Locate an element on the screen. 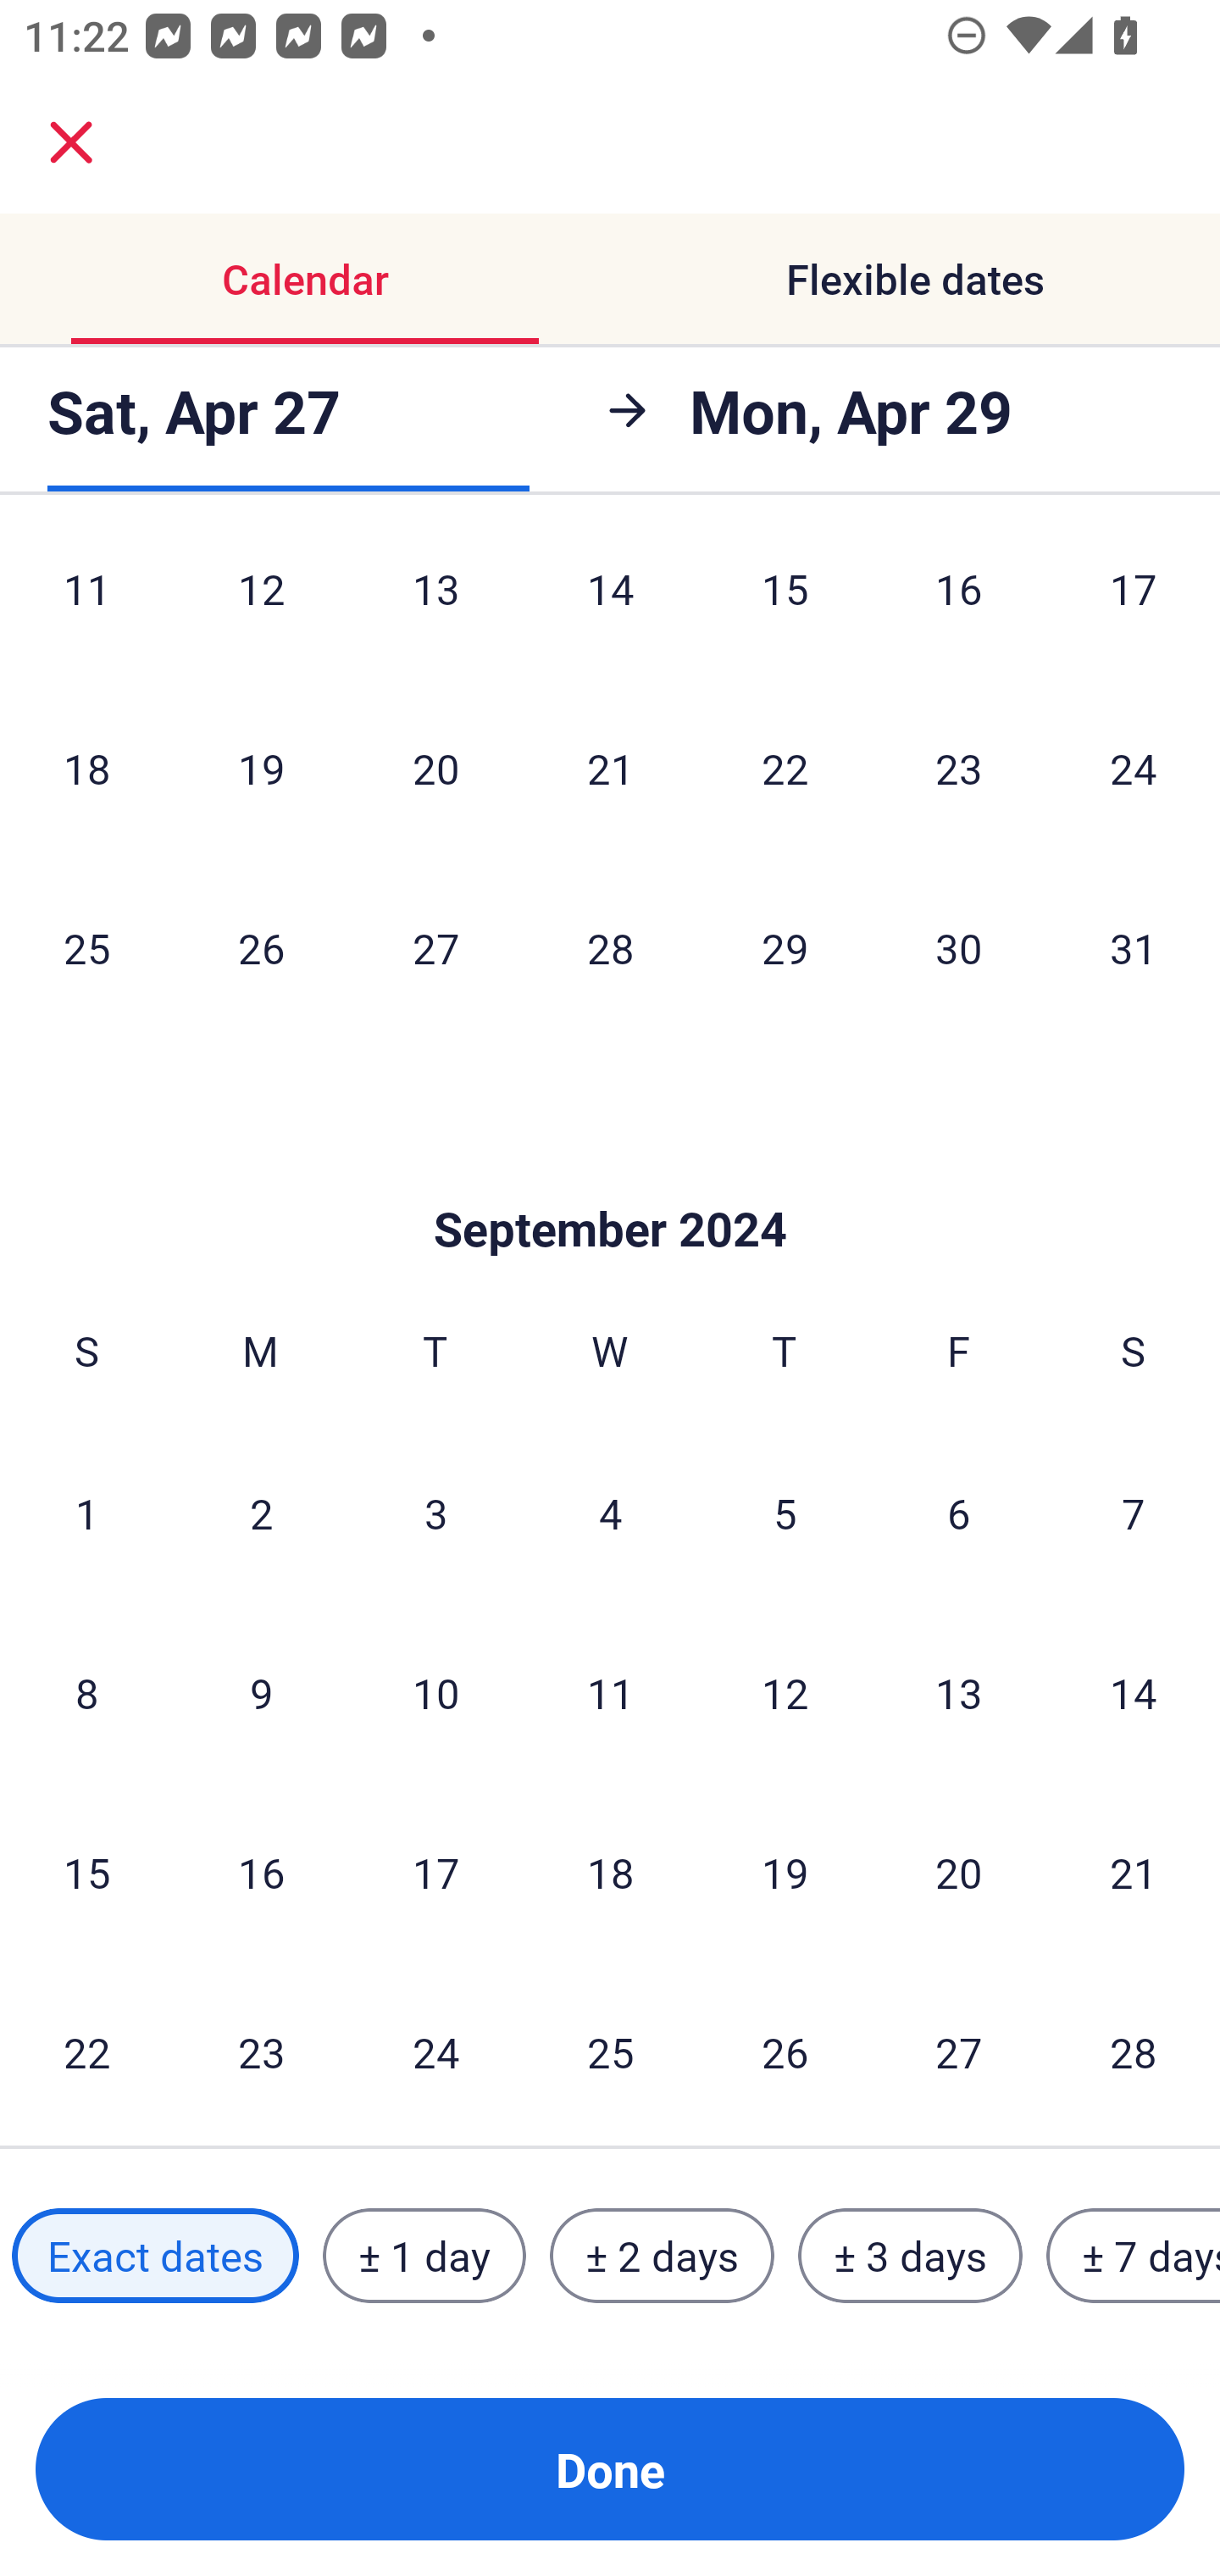 This screenshot has height=2576, width=1220. 6 Friday, September 6, 2024 is located at coordinates (959, 1513).